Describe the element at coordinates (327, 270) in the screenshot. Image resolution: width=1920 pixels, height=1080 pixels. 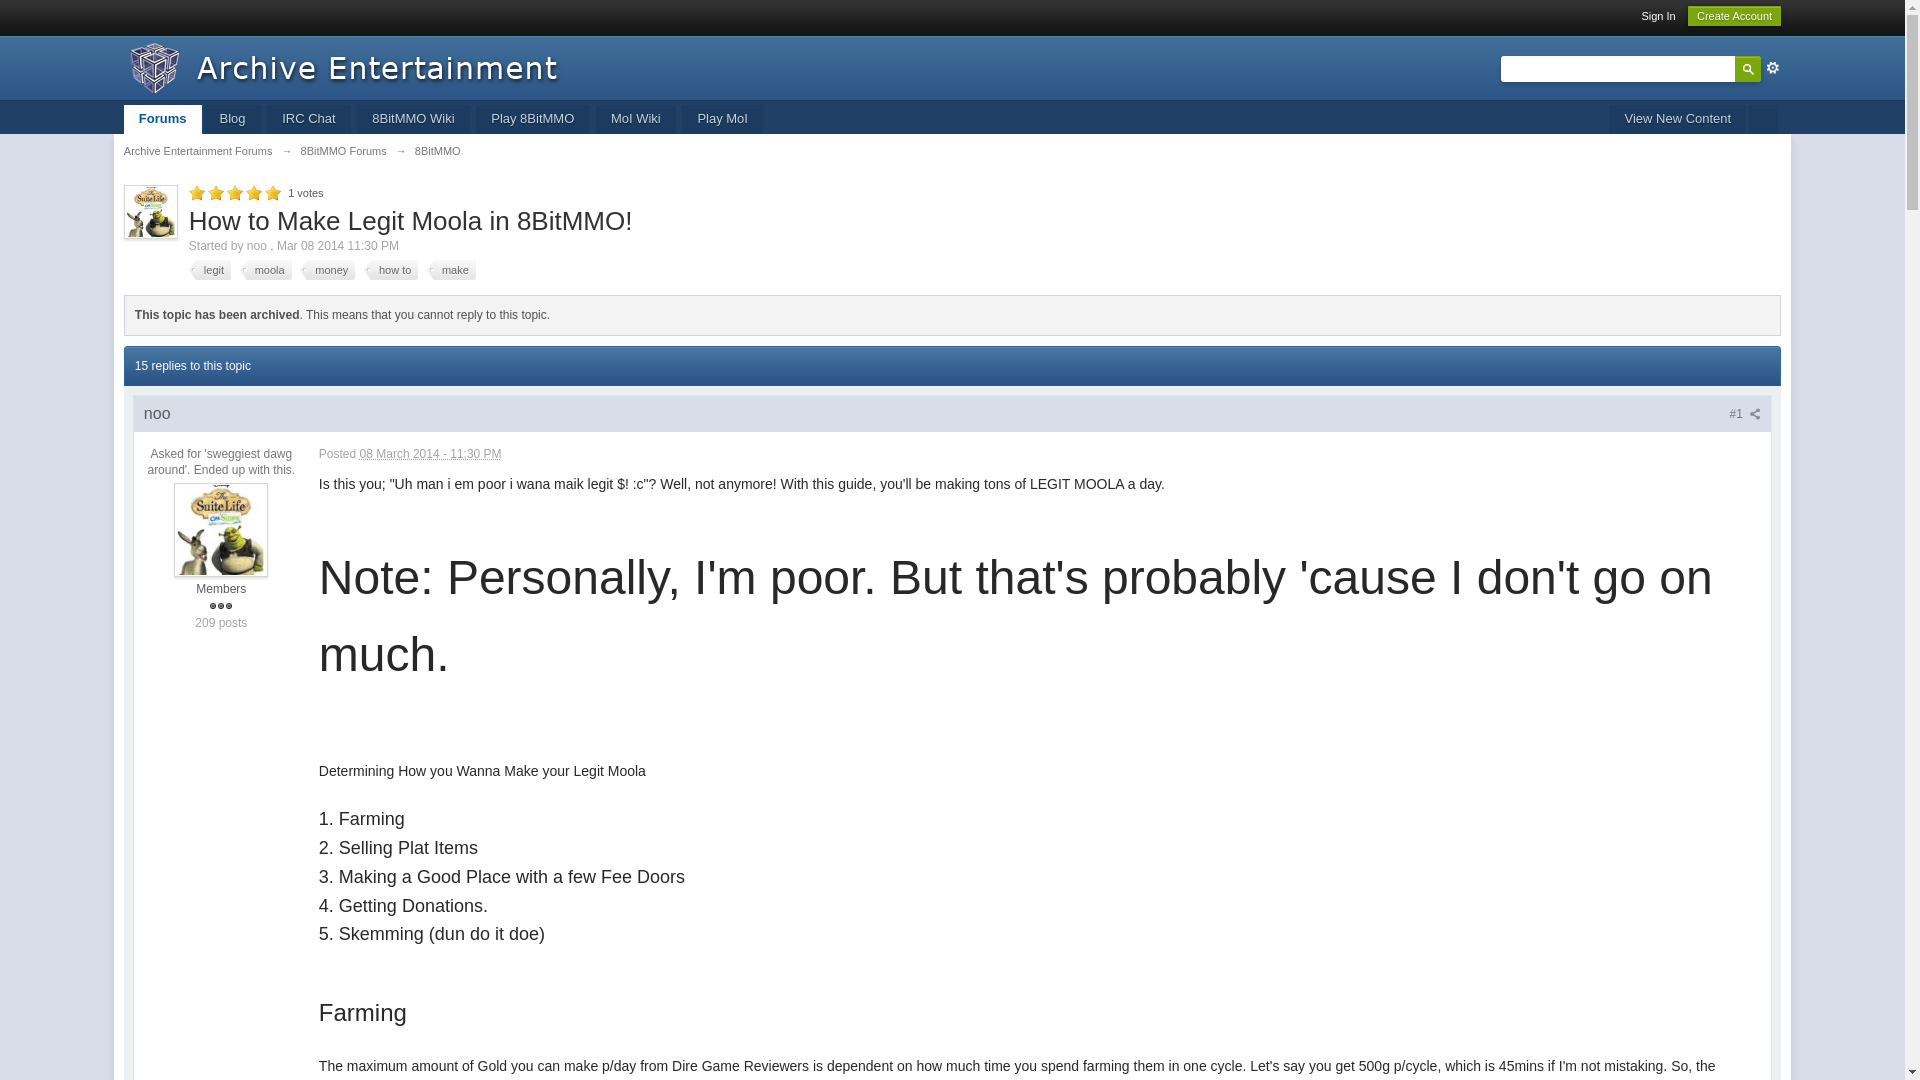
I see `money` at that location.